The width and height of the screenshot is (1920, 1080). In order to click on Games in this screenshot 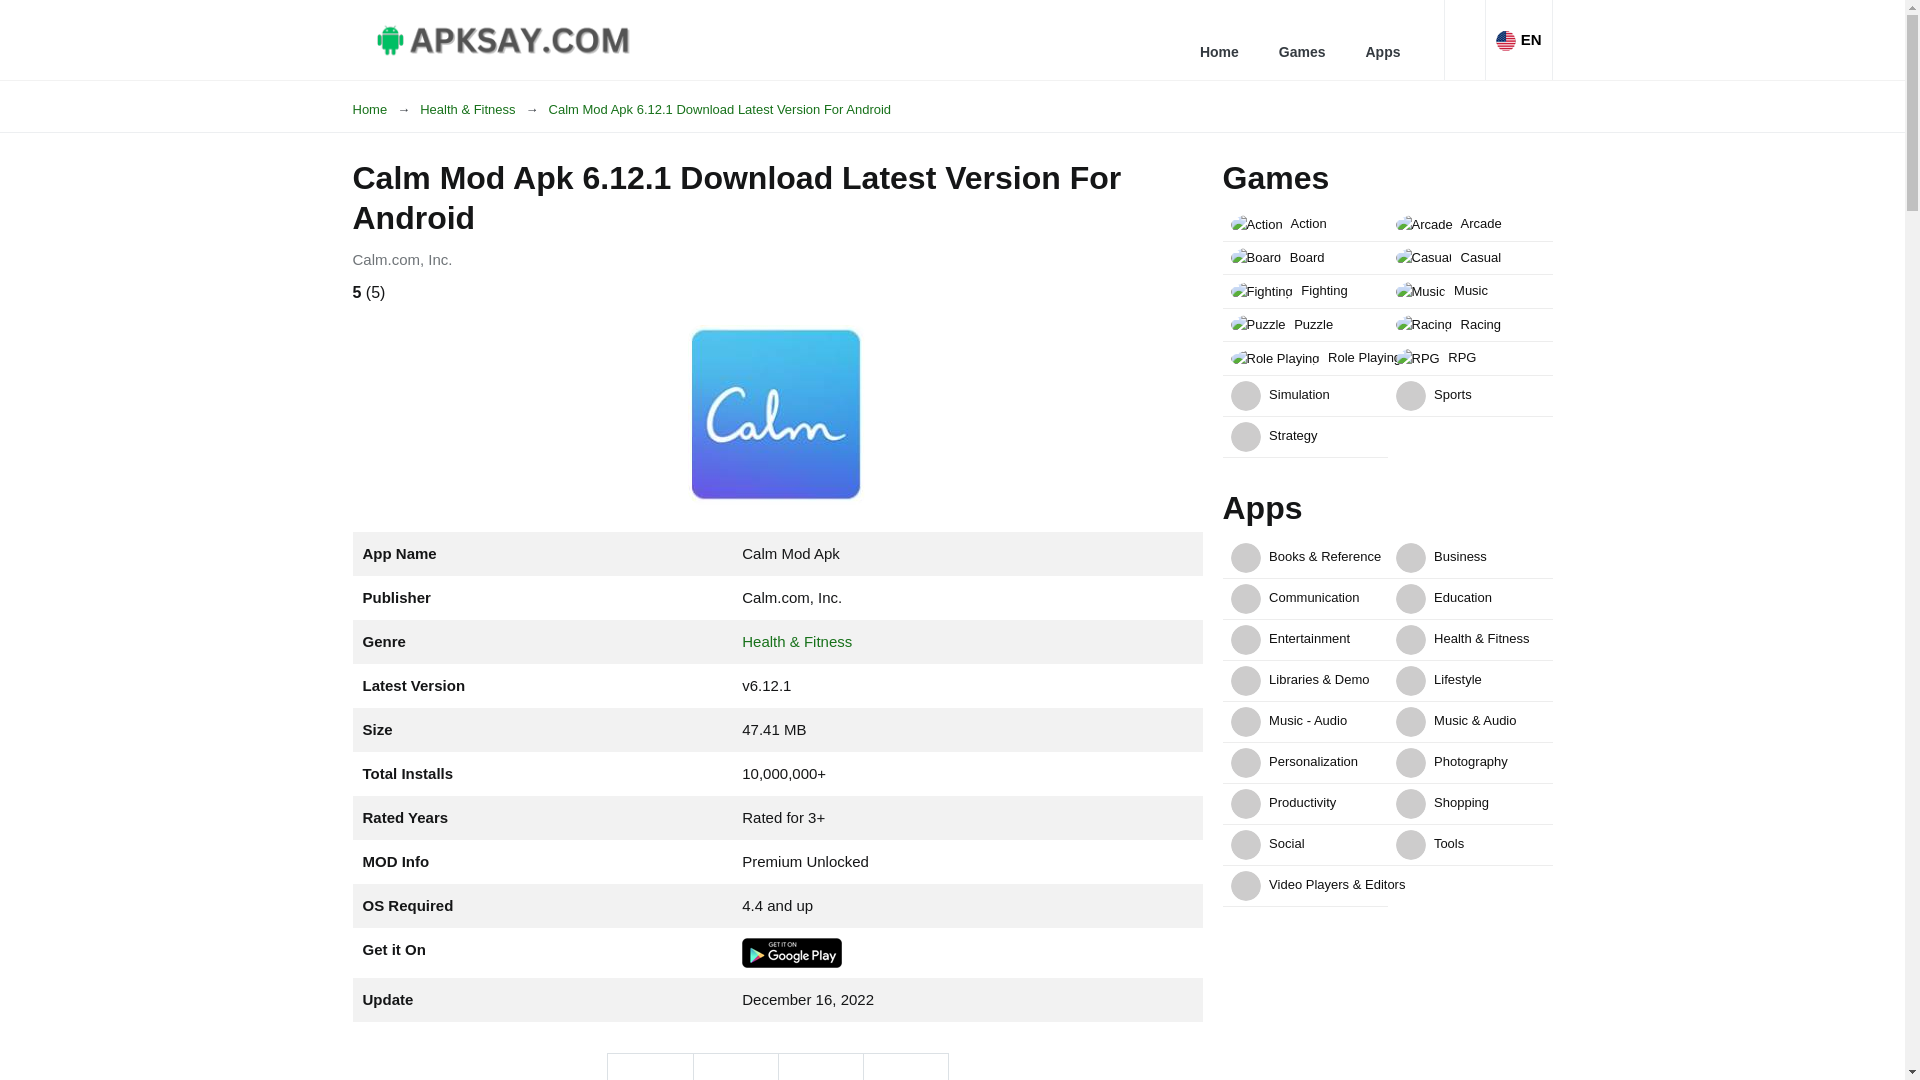, I will do `click(1302, 40)`.